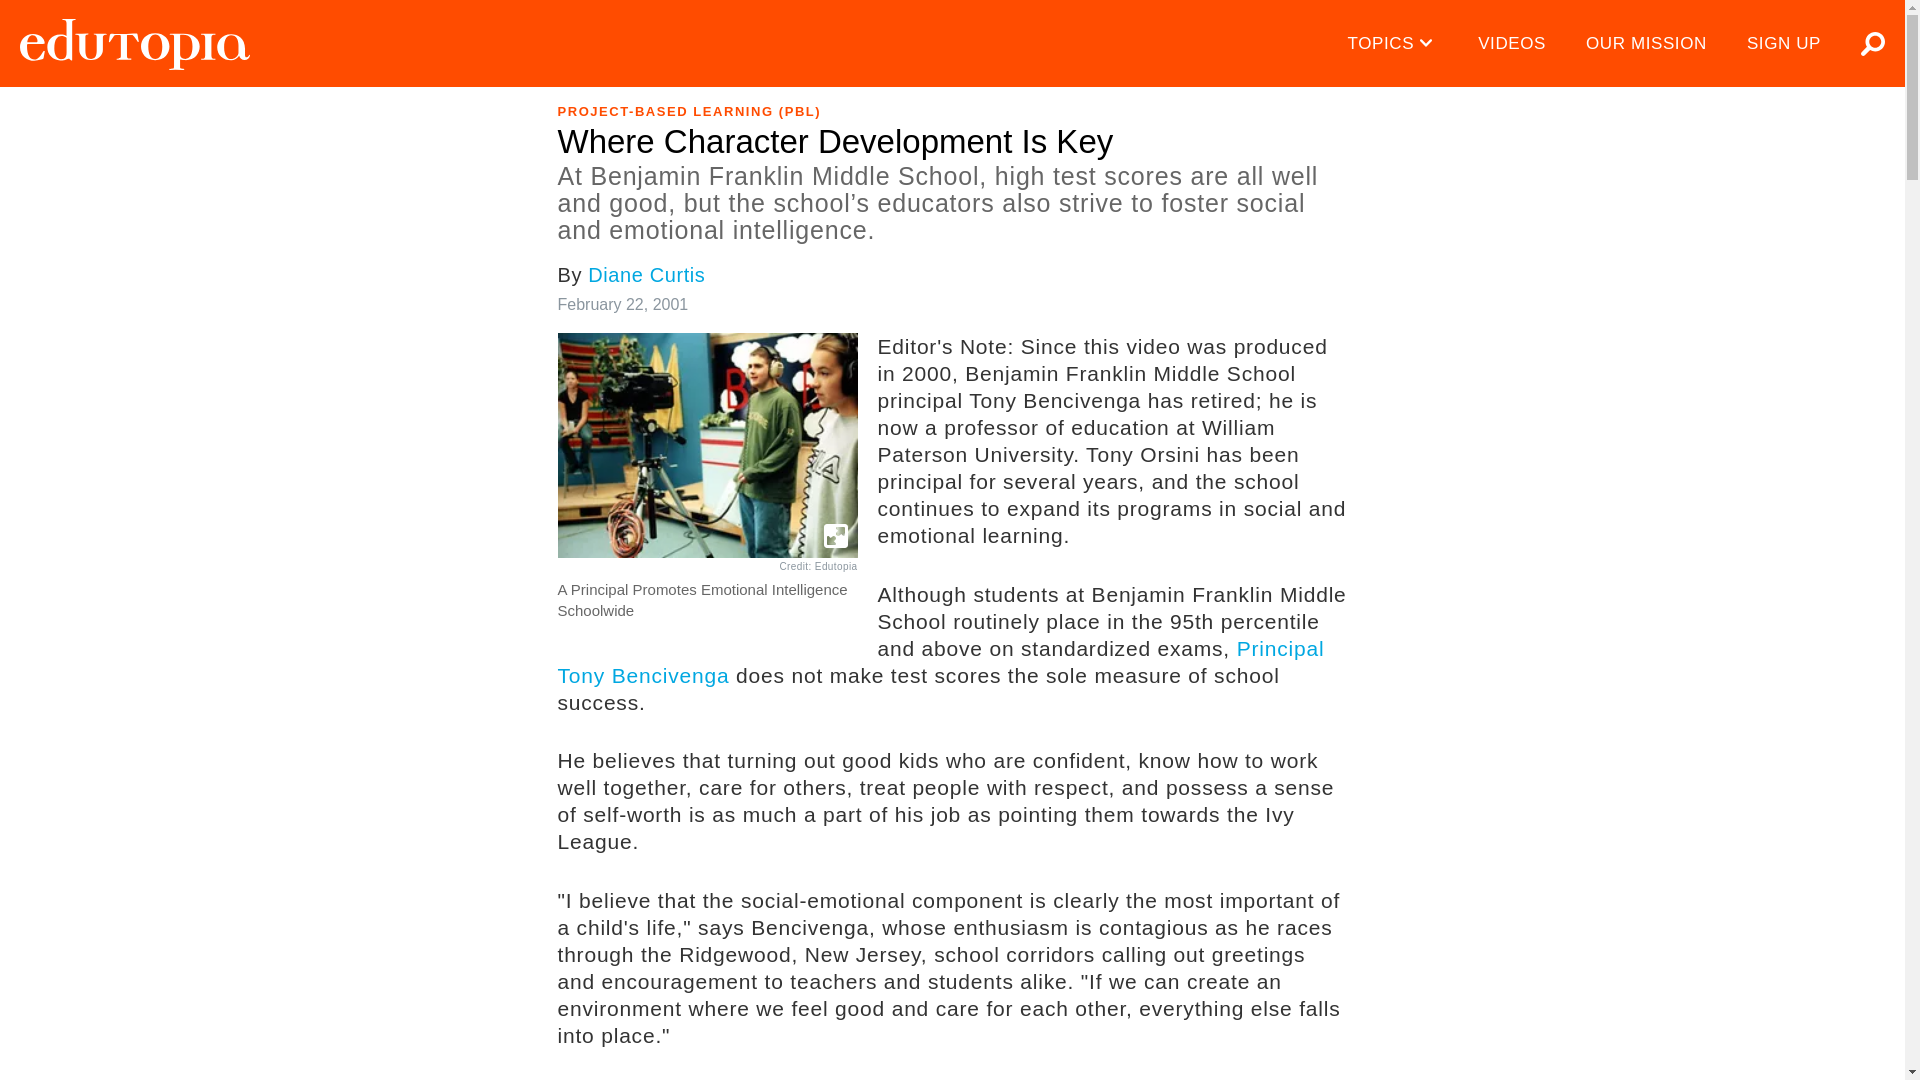 The width and height of the screenshot is (1920, 1080). Describe the element at coordinates (1512, 44) in the screenshot. I see `VIDEOS` at that location.